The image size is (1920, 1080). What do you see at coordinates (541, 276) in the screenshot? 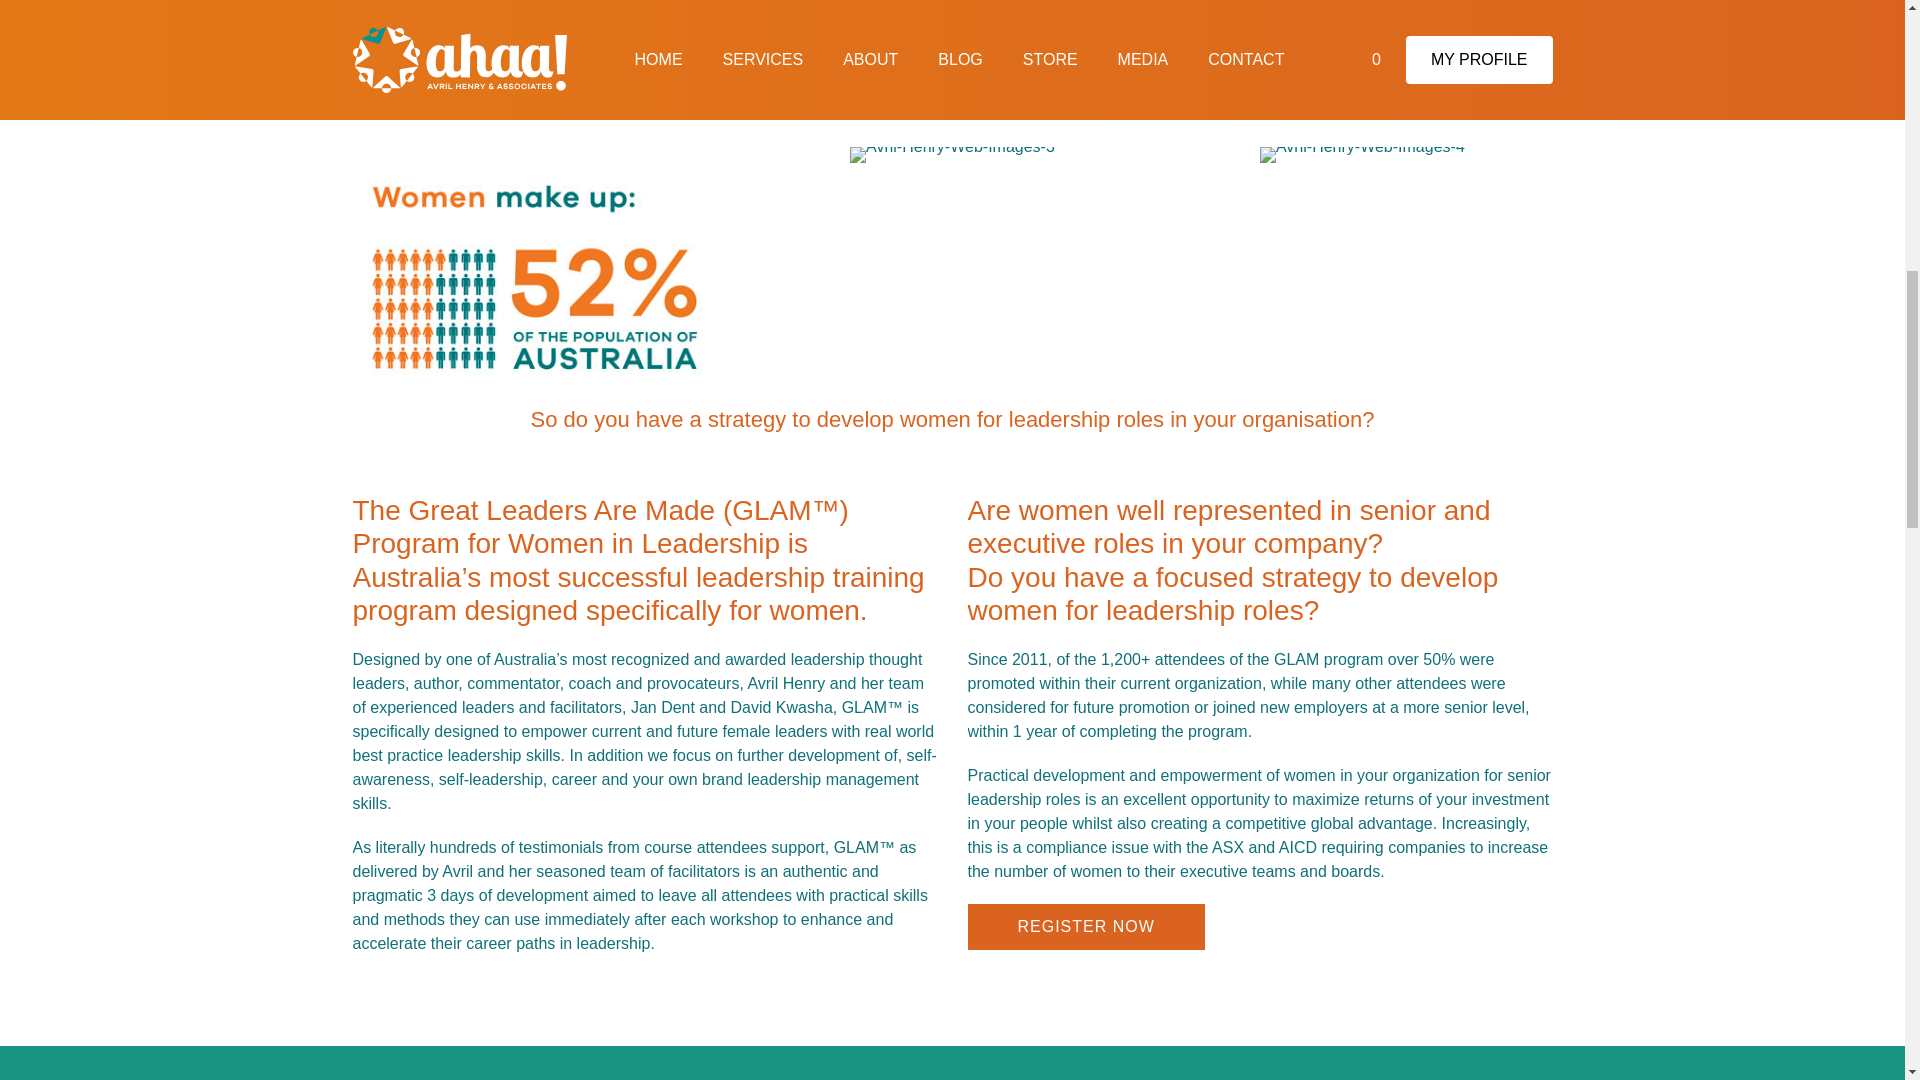
I see `Avril-Henry-Web-Images-2` at bounding box center [541, 276].